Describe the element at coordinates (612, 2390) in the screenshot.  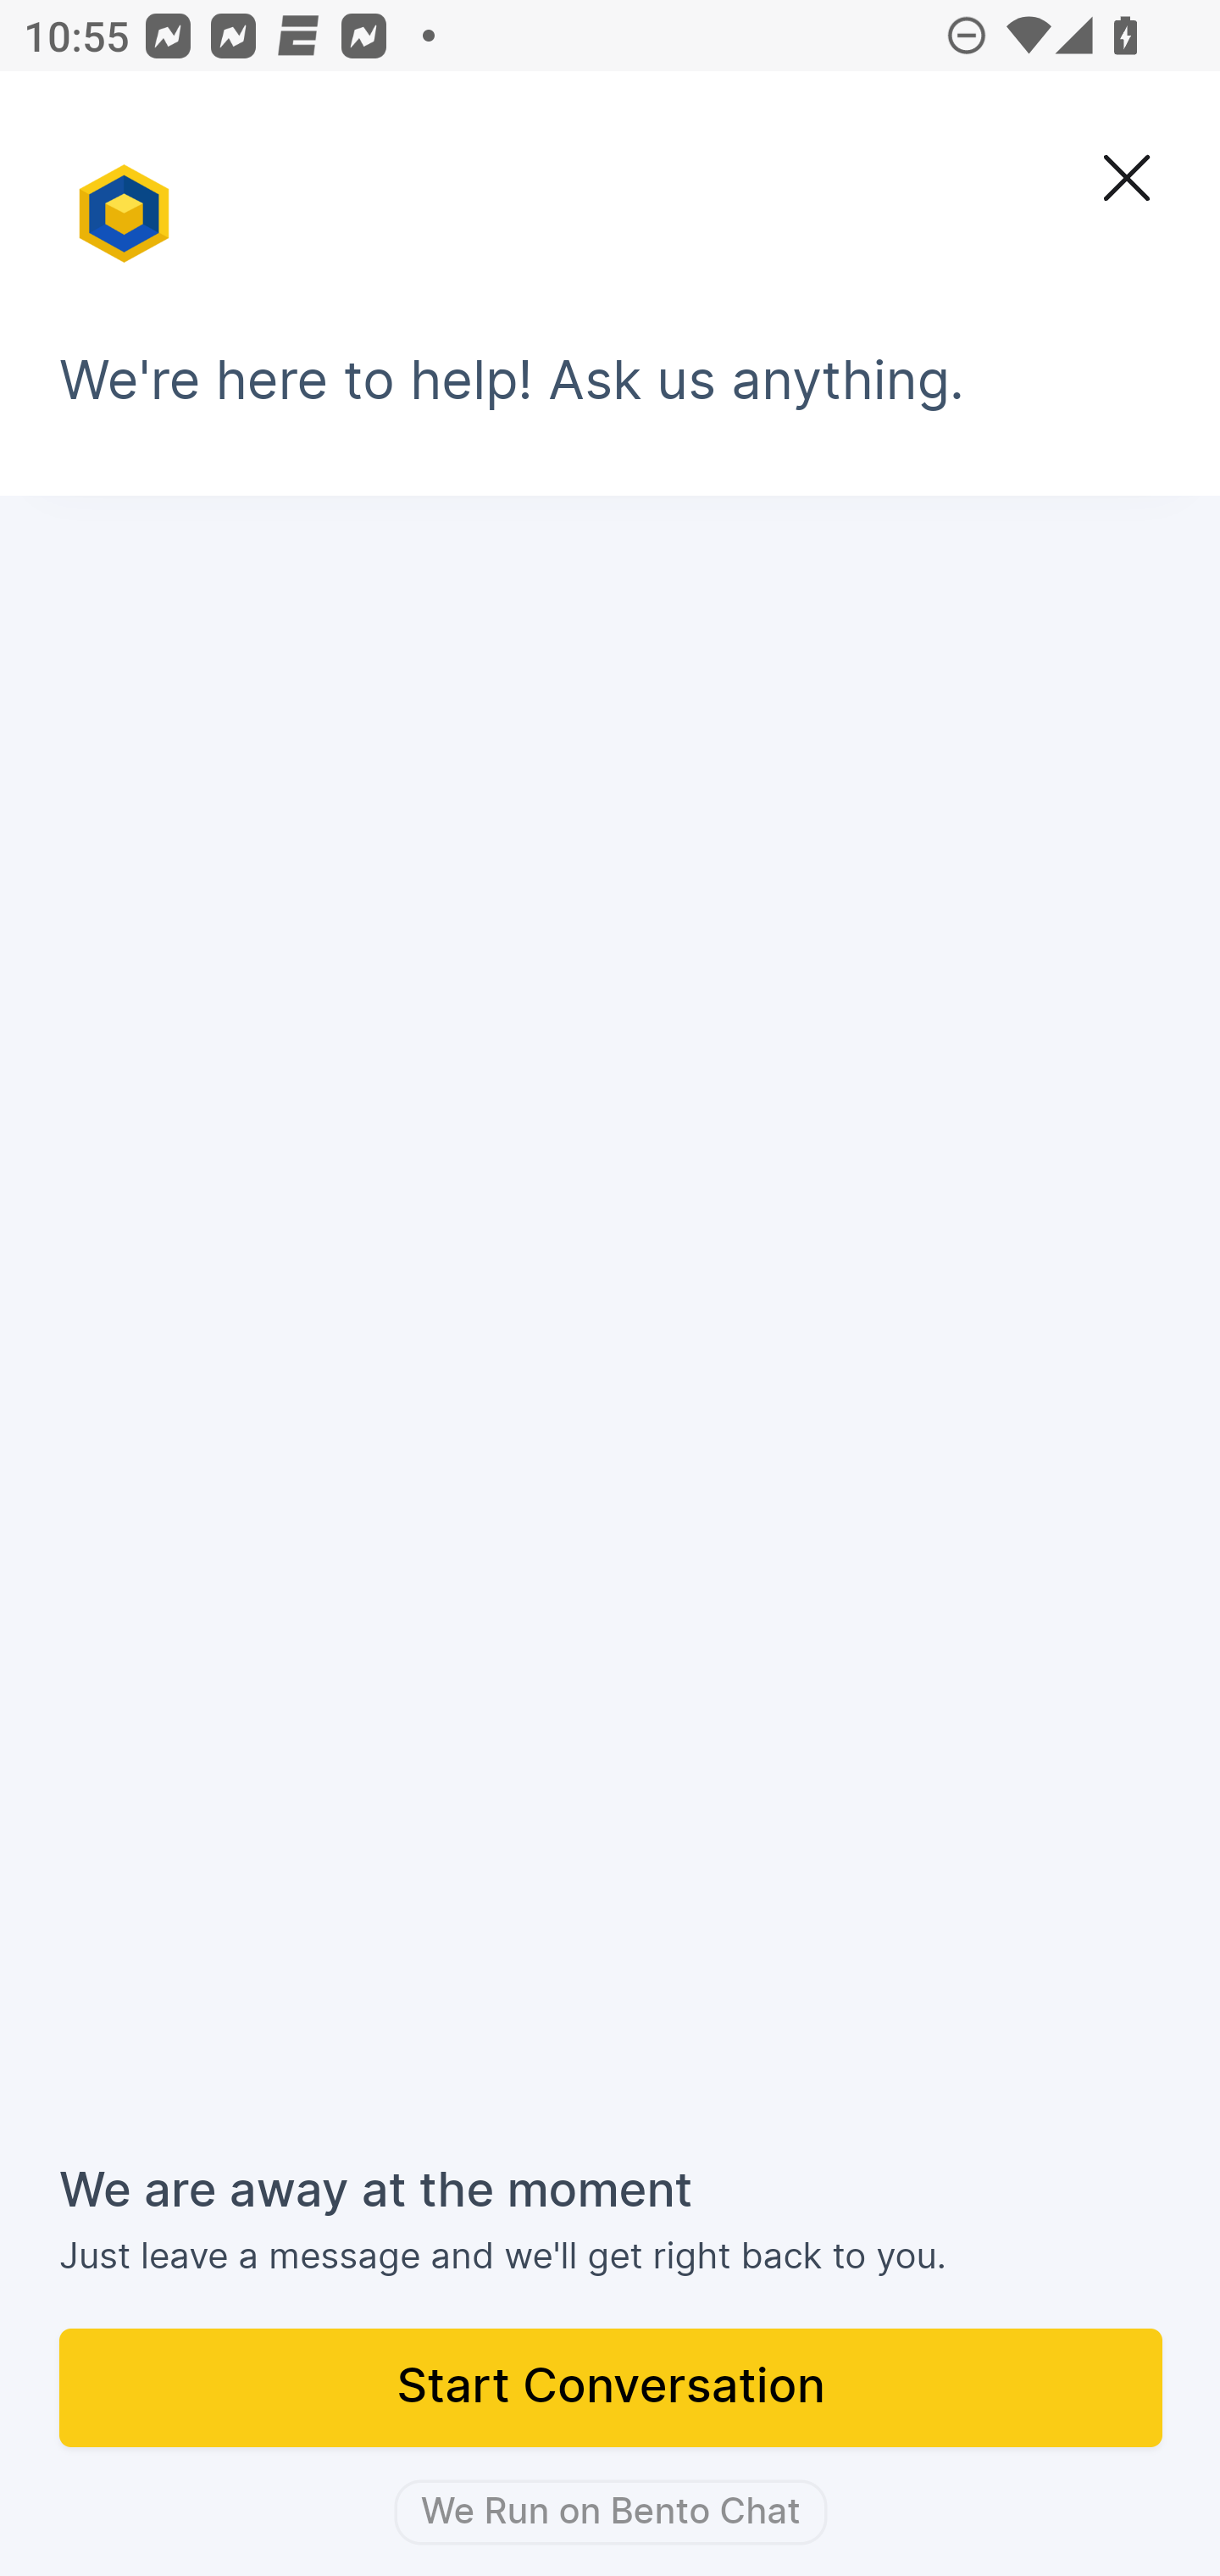
I see `Start Conversation` at that location.